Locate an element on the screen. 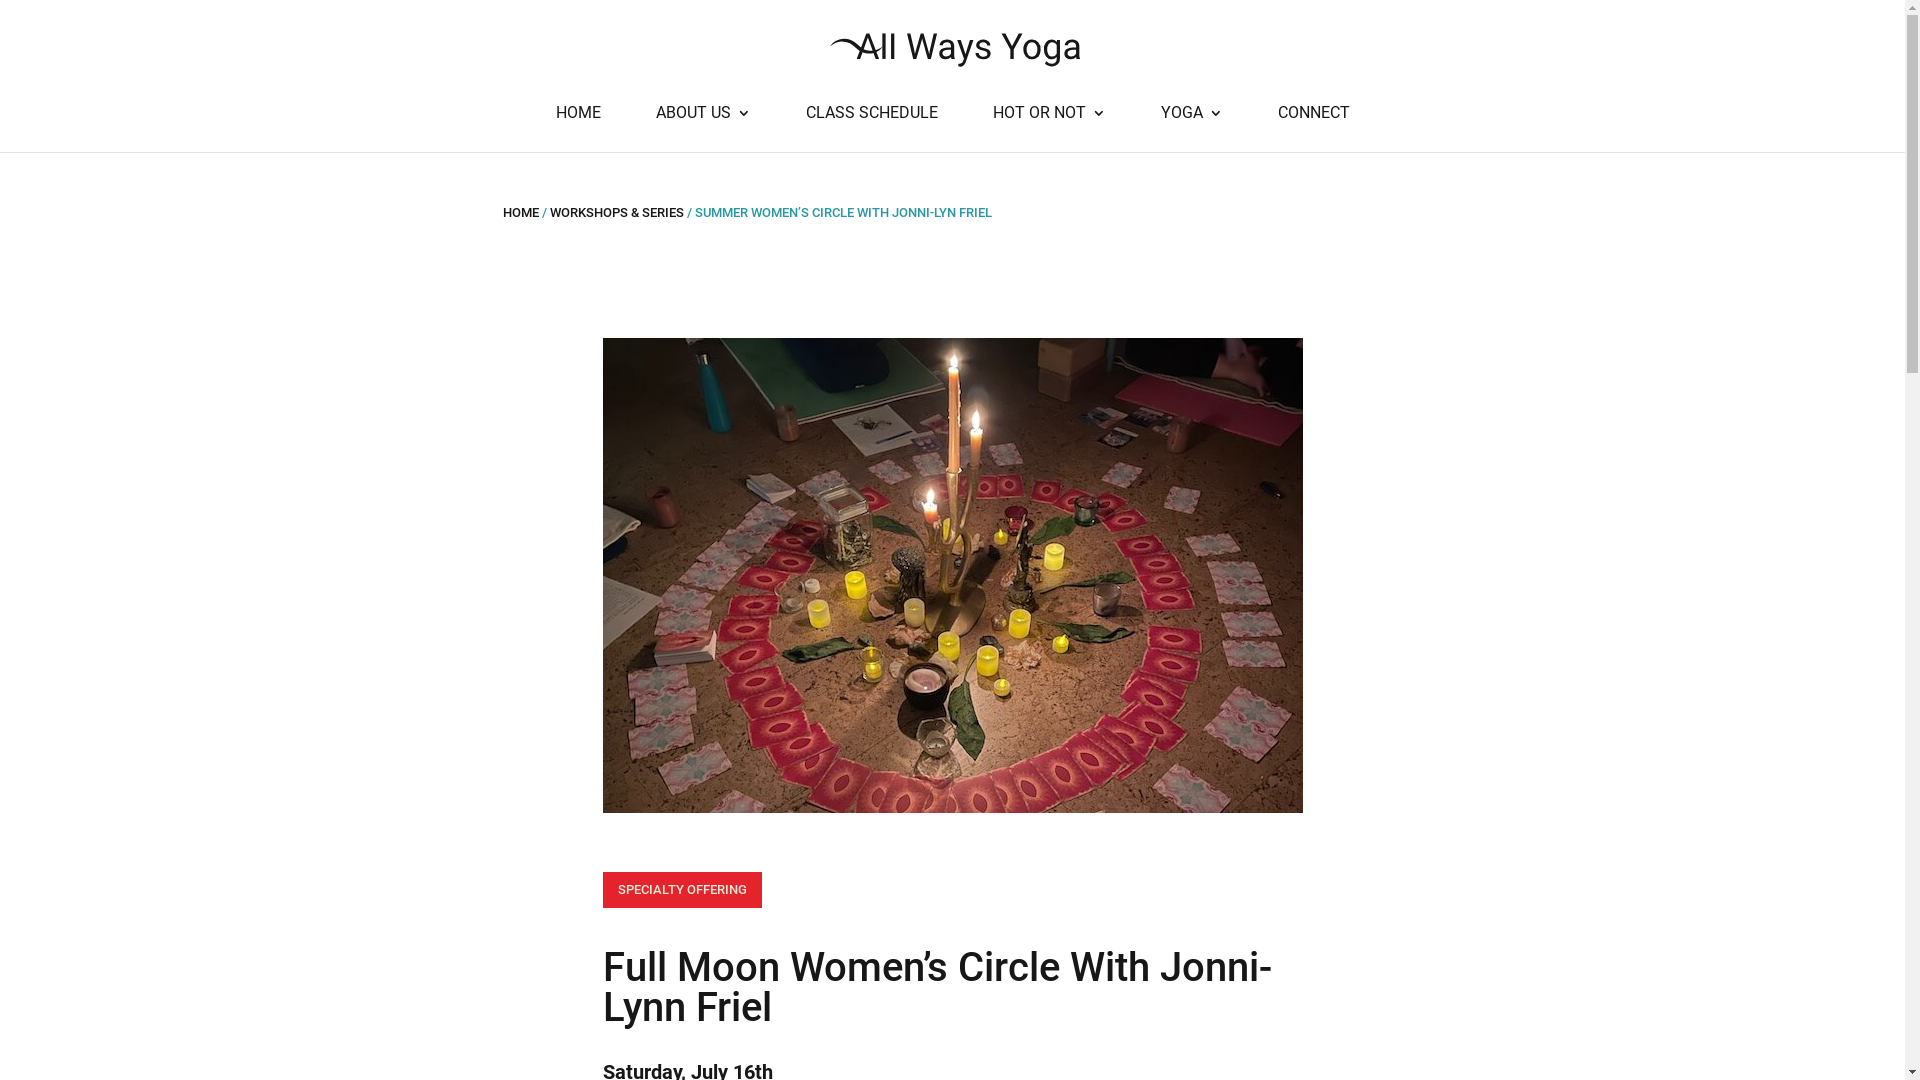 The width and height of the screenshot is (1920, 1080). CONNECT is located at coordinates (1314, 129).